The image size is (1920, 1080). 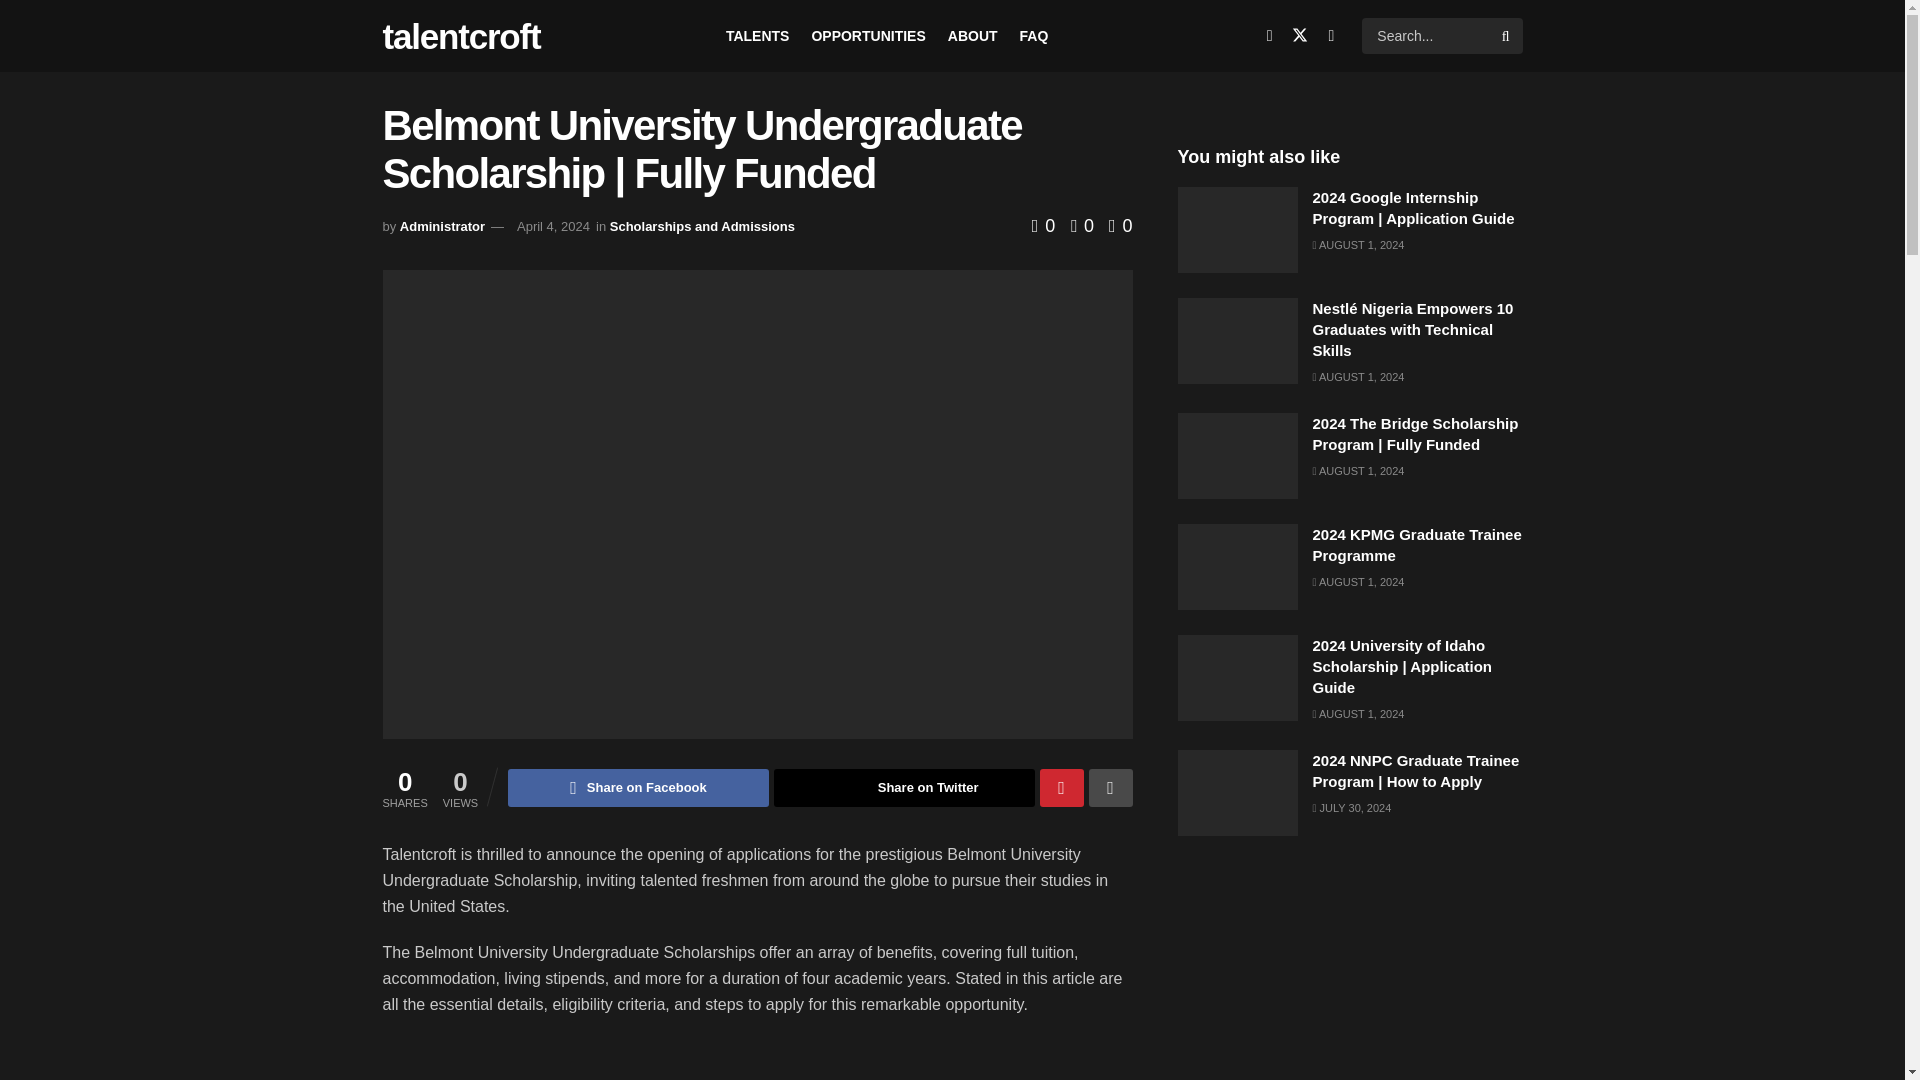 I want to click on Scholarships and Admissions, so click(x=702, y=226).